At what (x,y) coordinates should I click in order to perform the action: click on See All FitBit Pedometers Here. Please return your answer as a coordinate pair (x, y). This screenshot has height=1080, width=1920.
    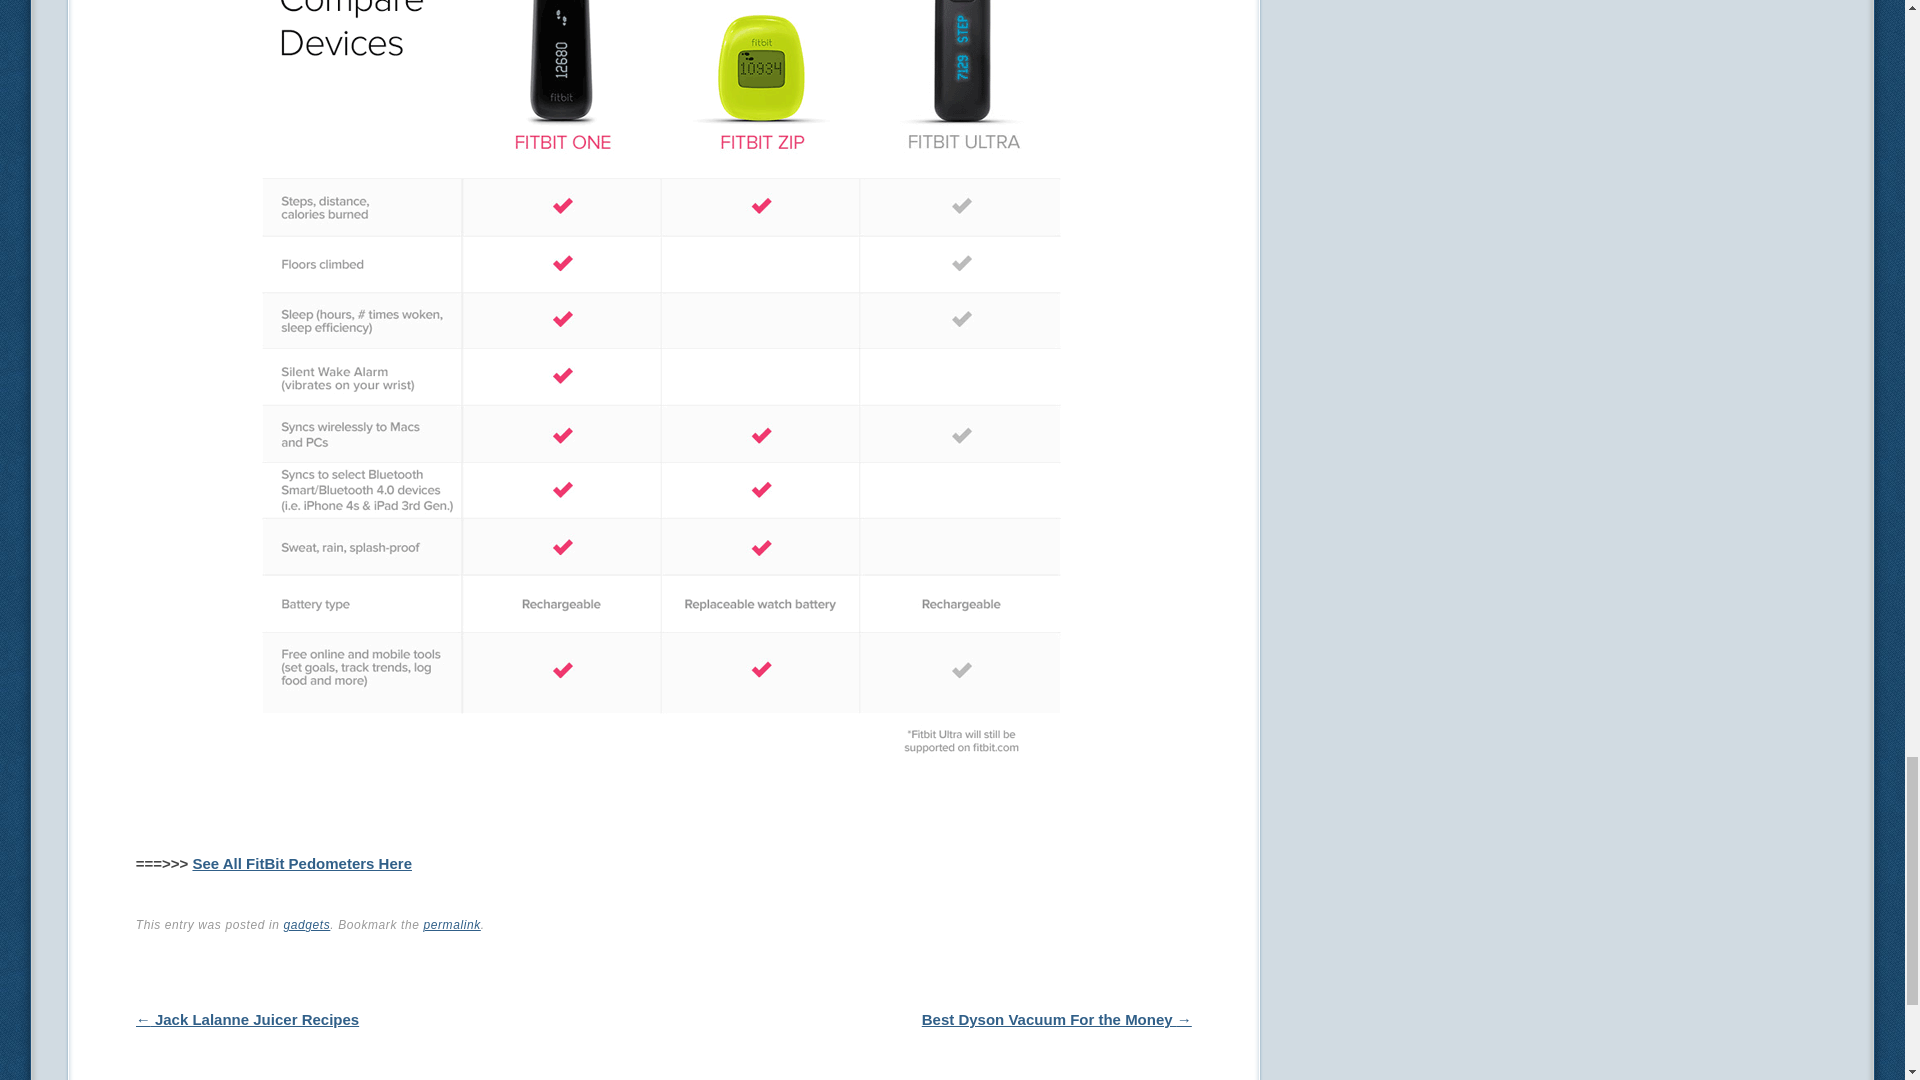
    Looking at the image, I should click on (302, 863).